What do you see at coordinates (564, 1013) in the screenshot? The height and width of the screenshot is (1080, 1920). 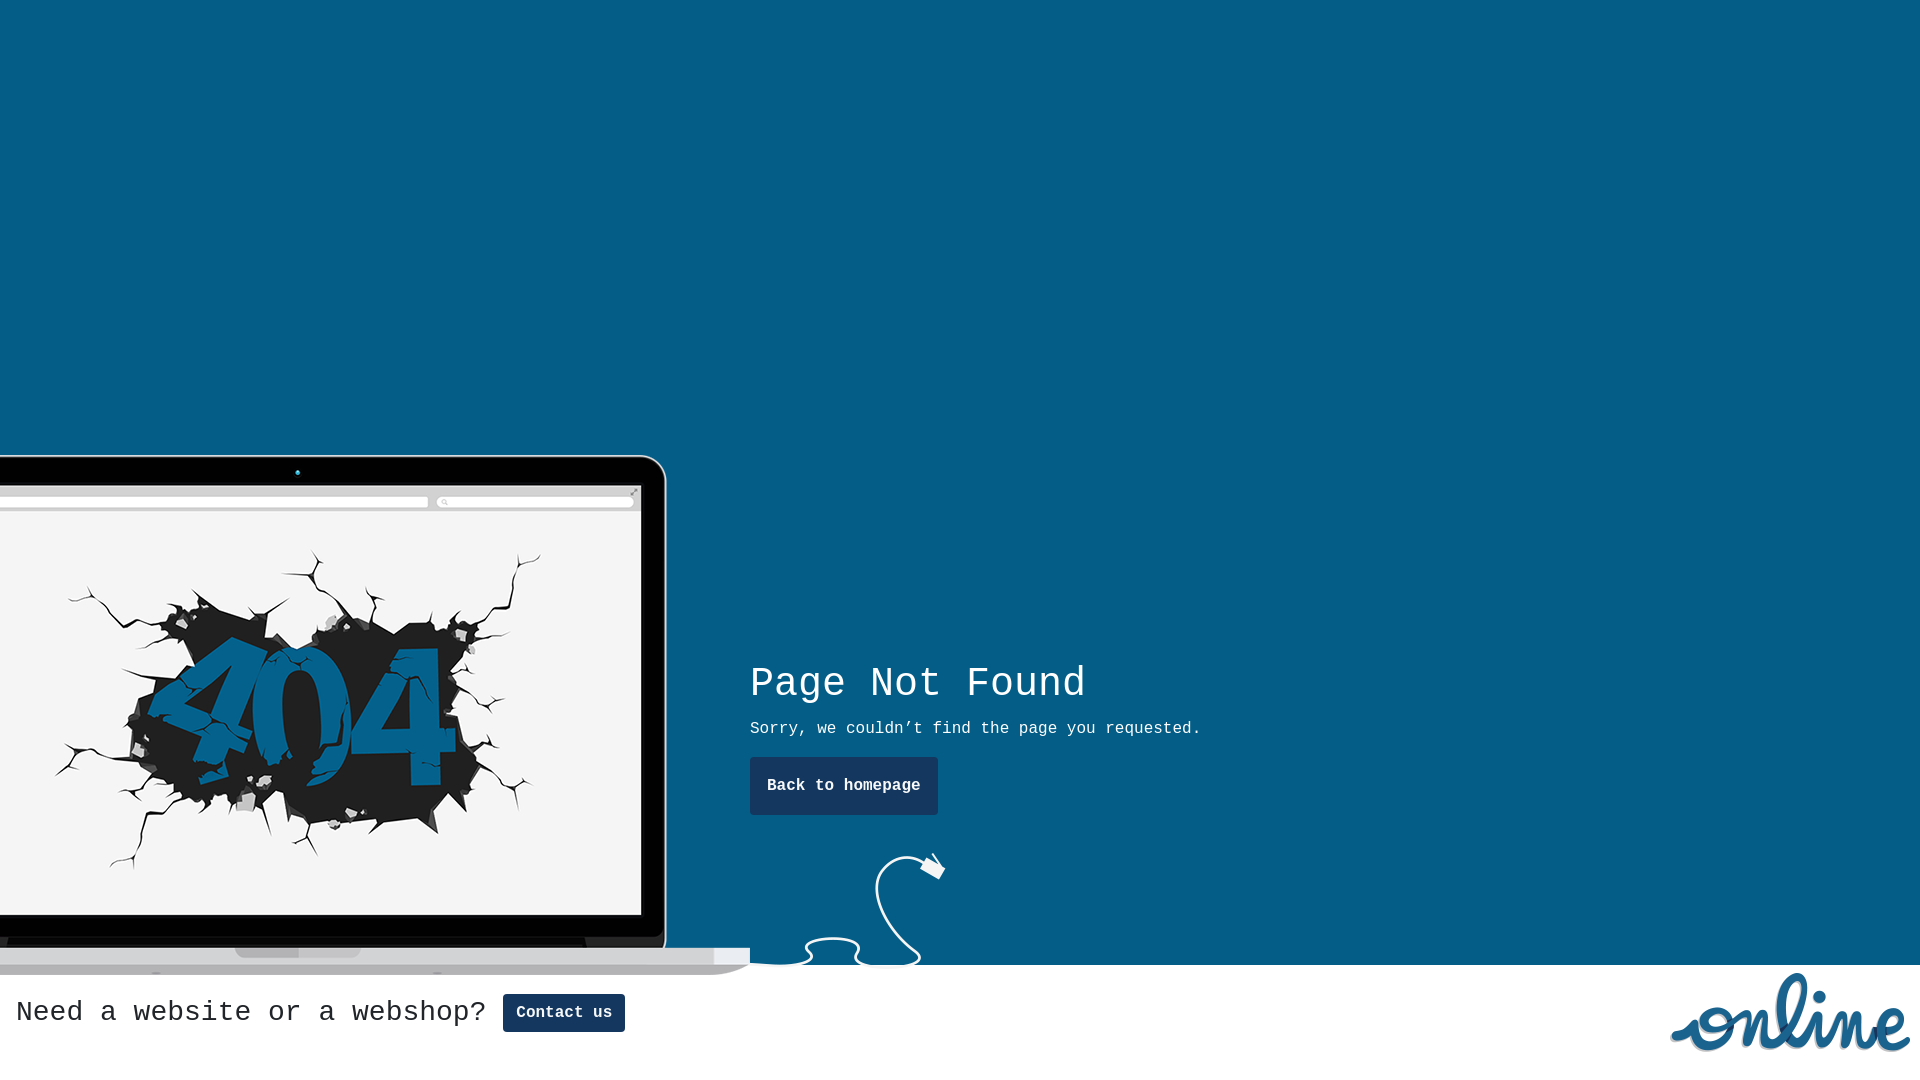 I see `Contact us` at bounding box center [564, 1013].